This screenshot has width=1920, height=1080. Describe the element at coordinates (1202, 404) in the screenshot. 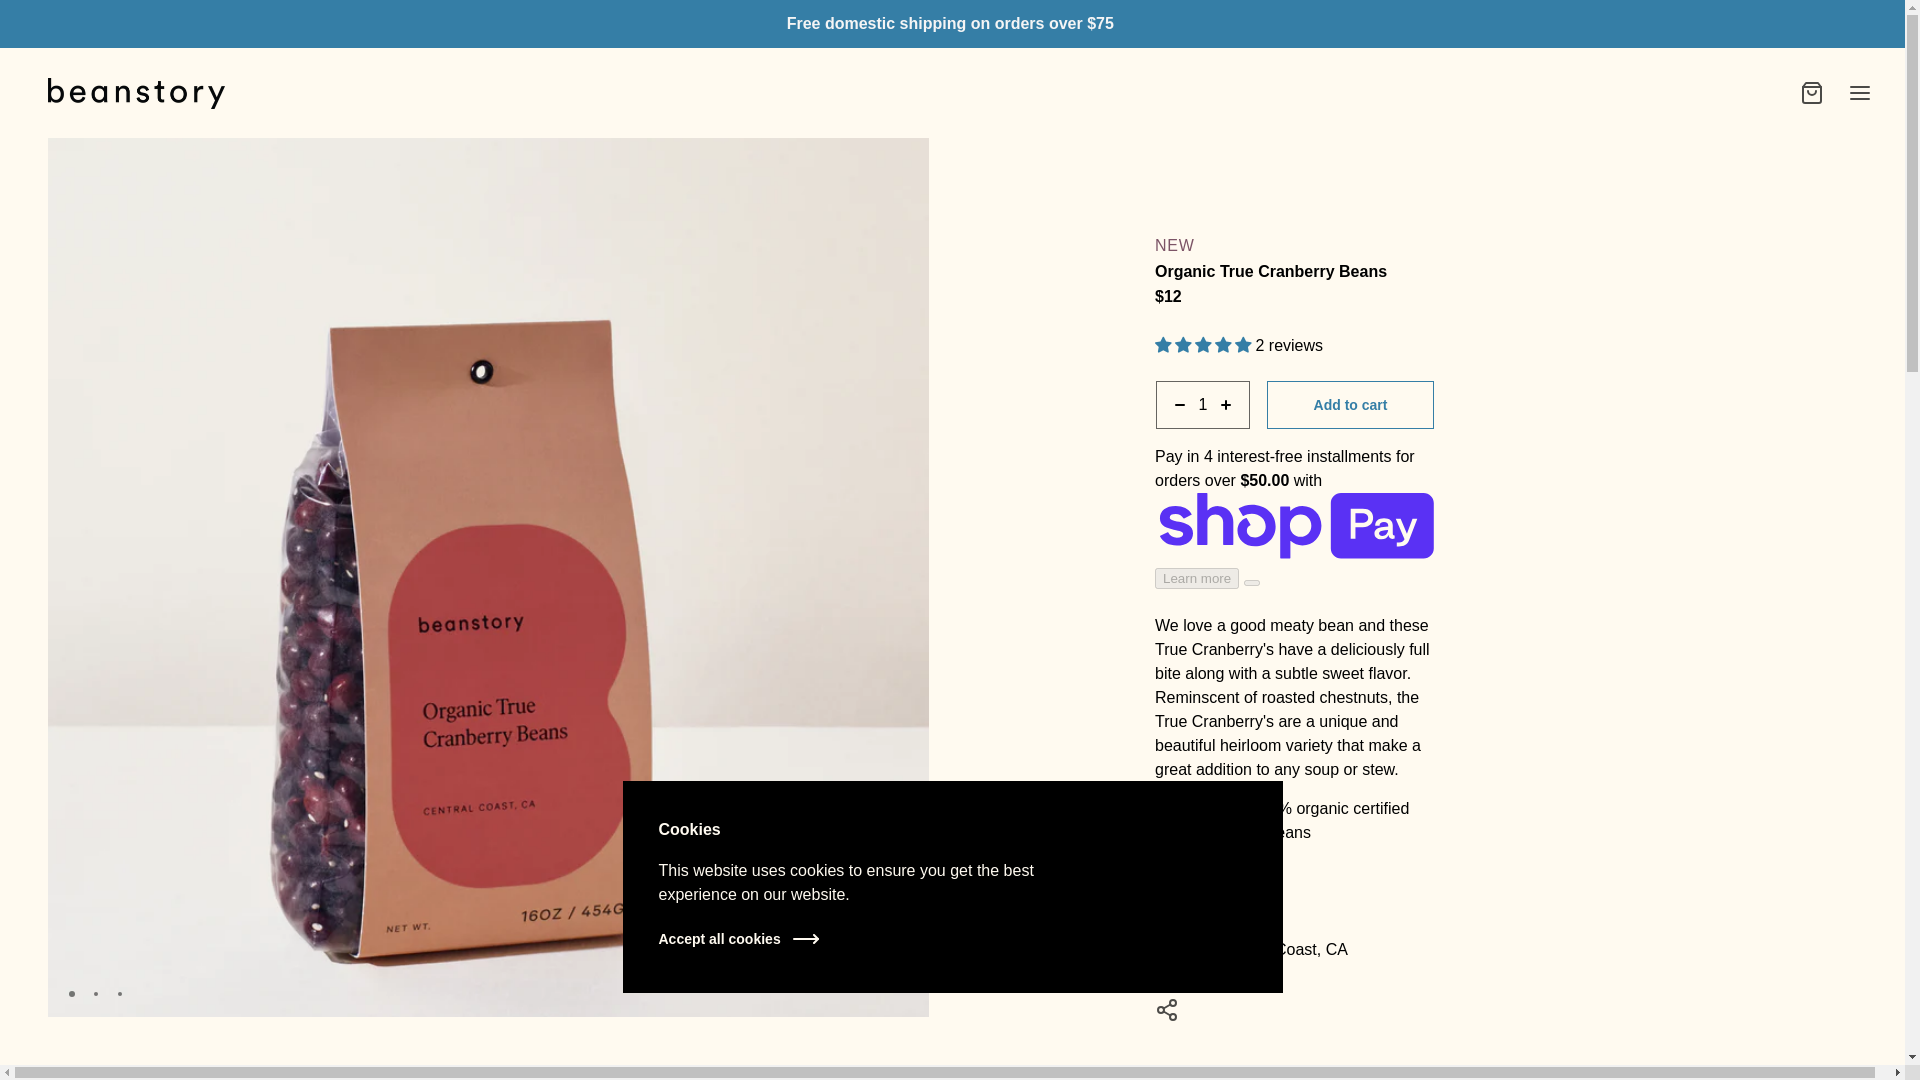

I see `1` at that location.